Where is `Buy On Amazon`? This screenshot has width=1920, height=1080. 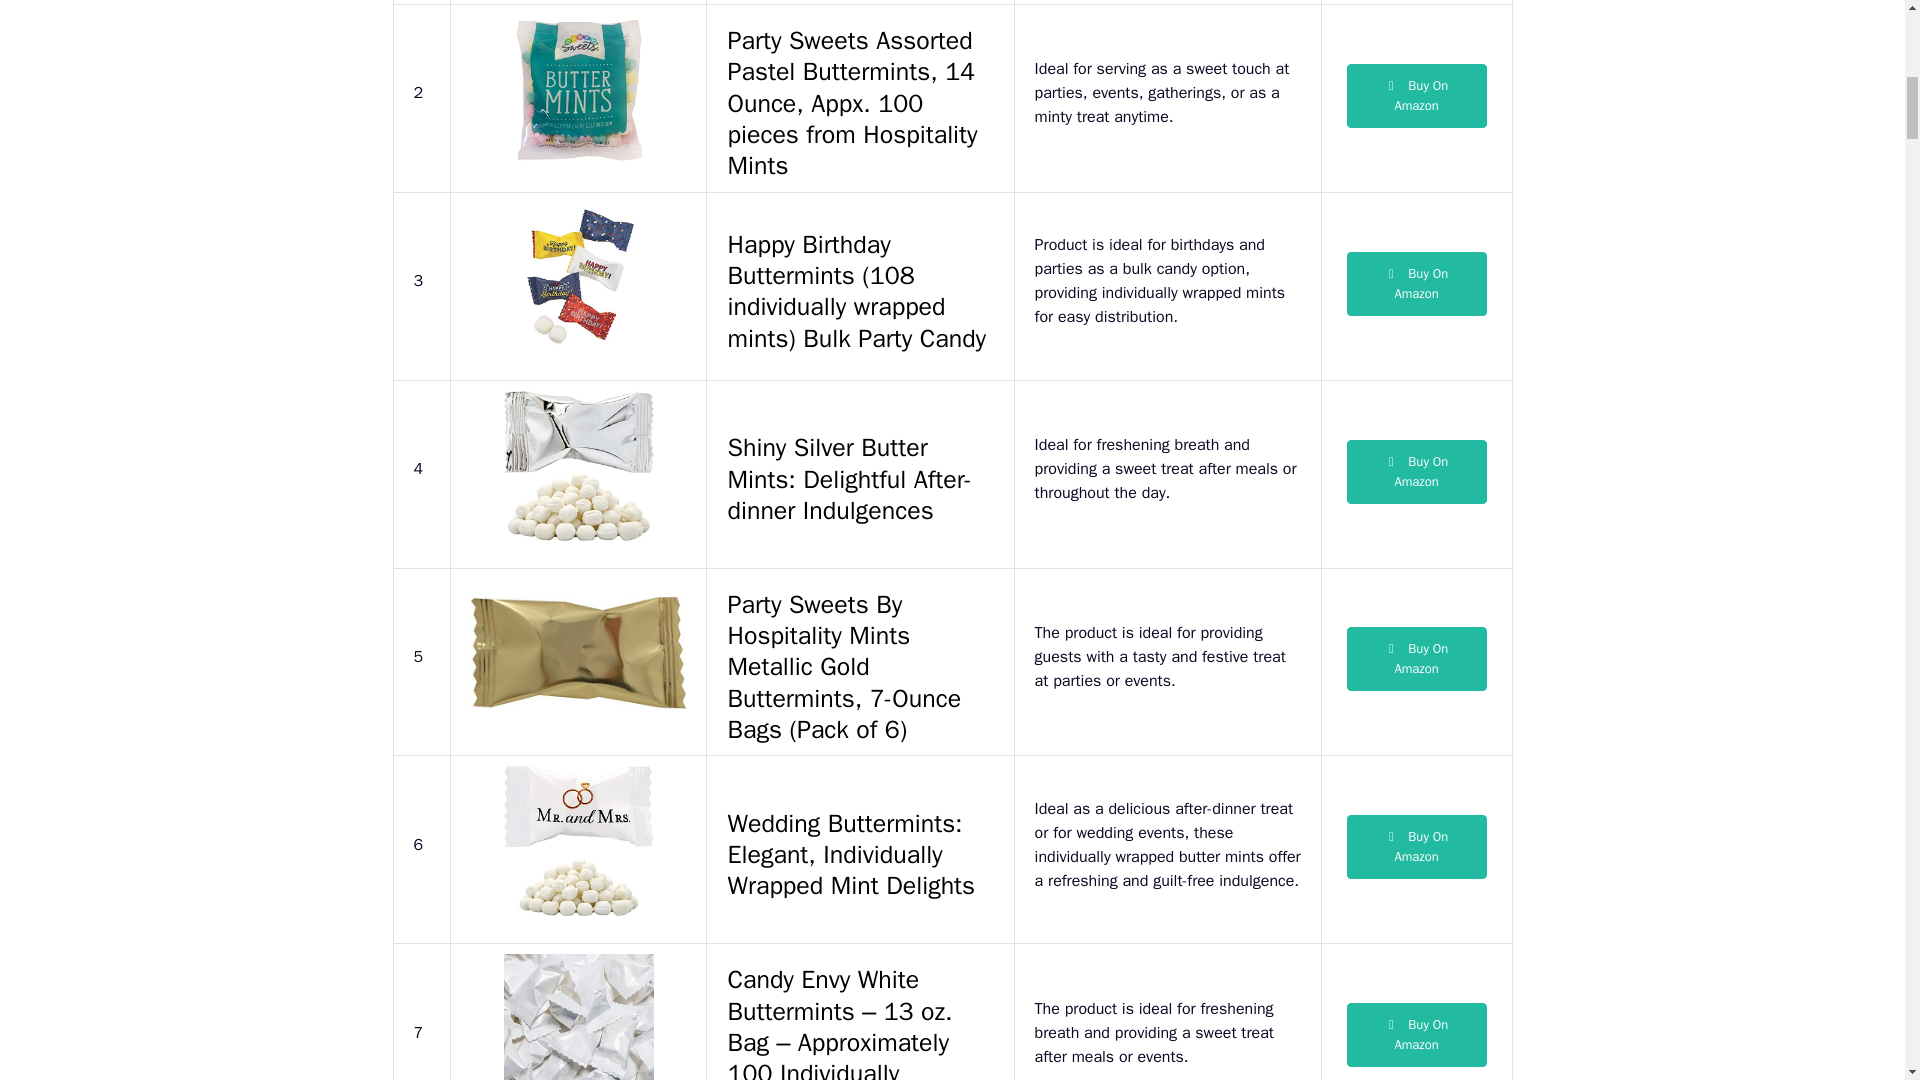
Buy On Amazon is located at coordinates (1416, 1035).